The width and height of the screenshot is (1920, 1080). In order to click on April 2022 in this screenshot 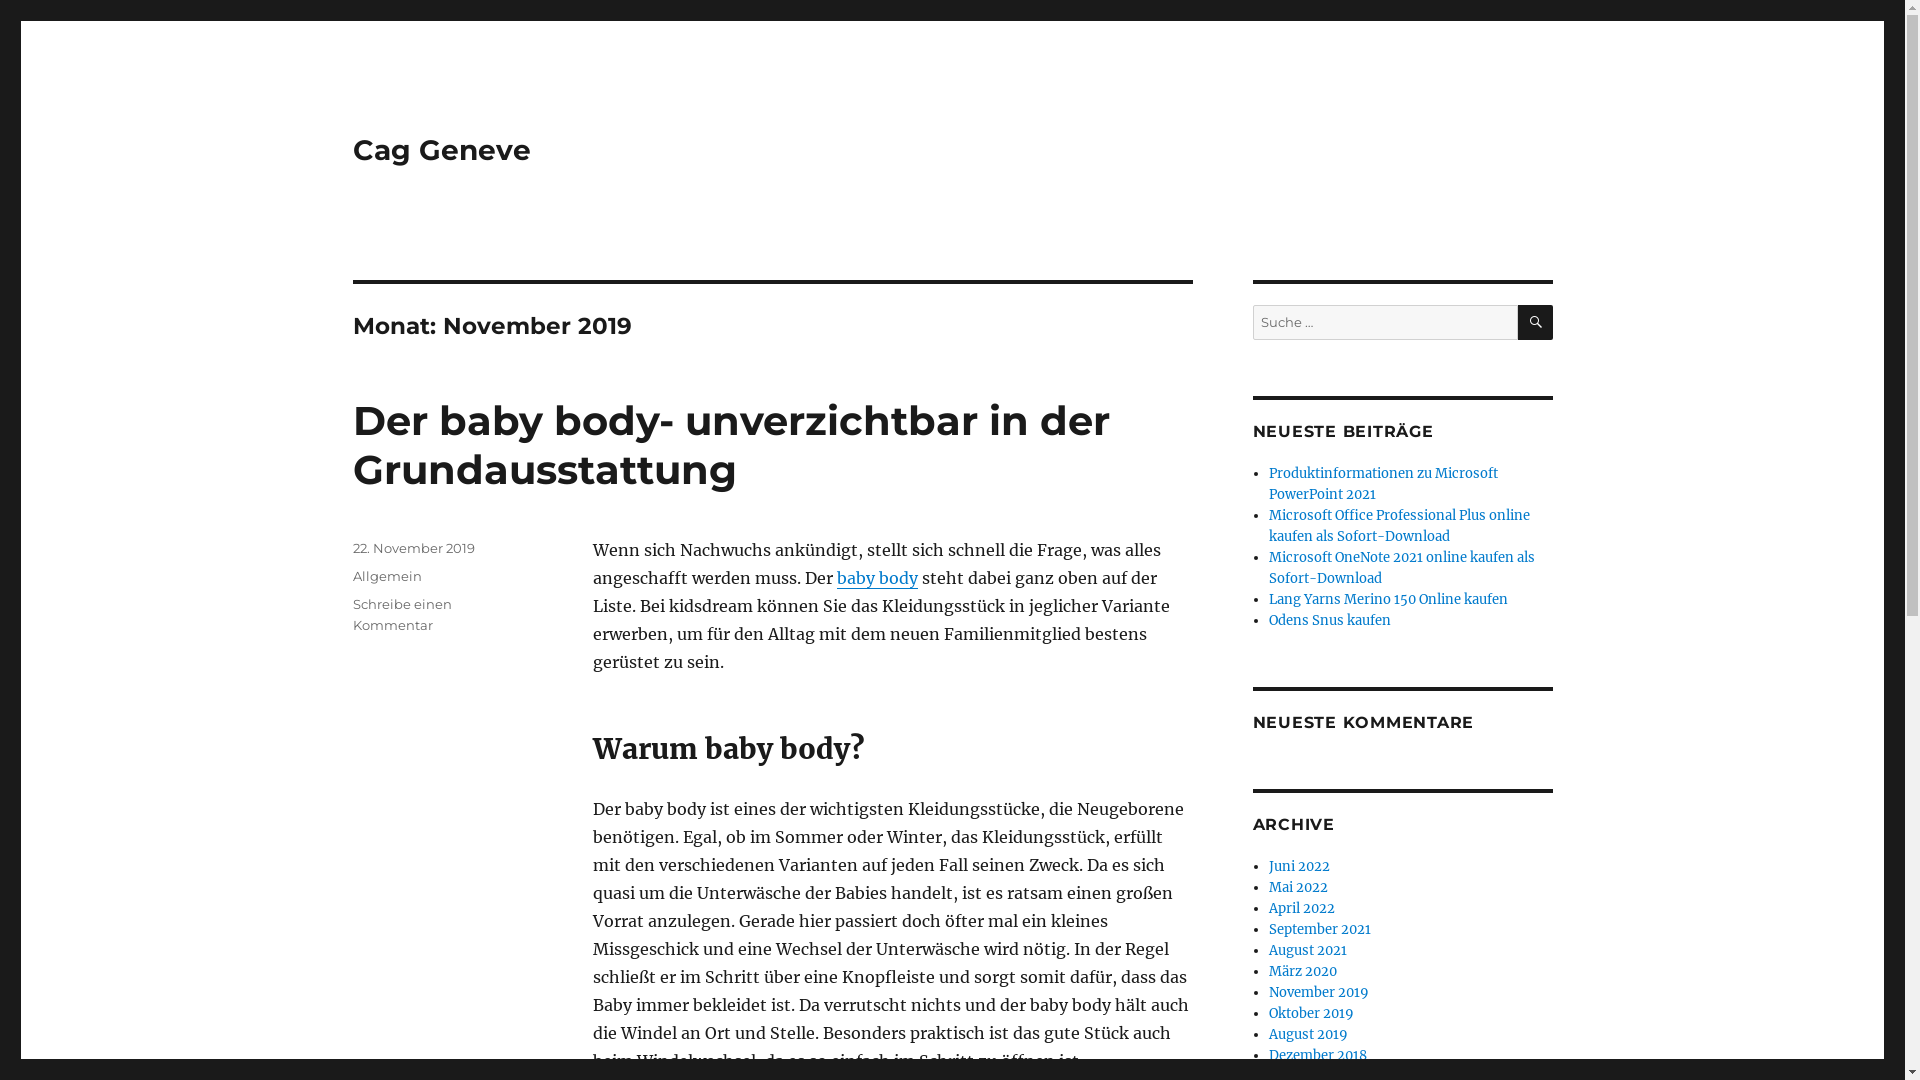, I will do `click(1302, 908)`.